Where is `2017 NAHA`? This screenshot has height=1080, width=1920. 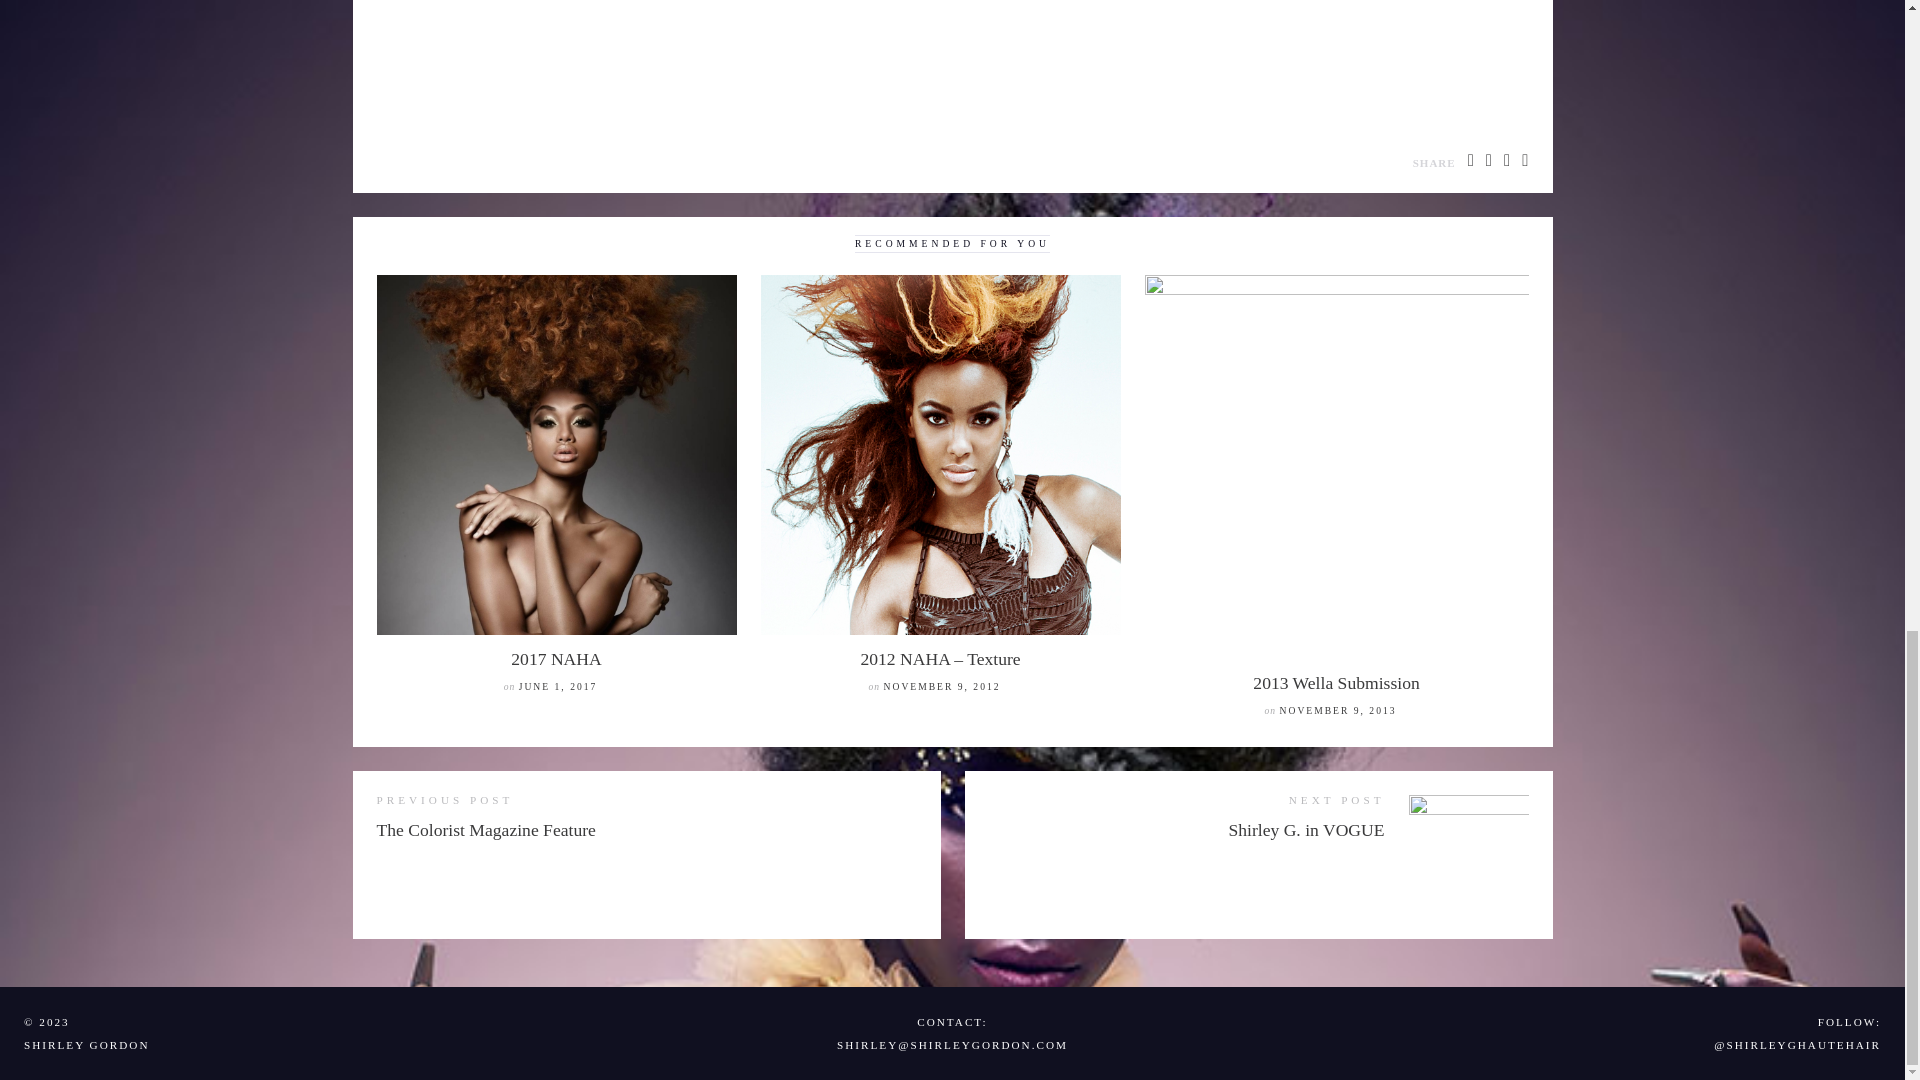 2017 NAHA is located at coordinates (555, 658).